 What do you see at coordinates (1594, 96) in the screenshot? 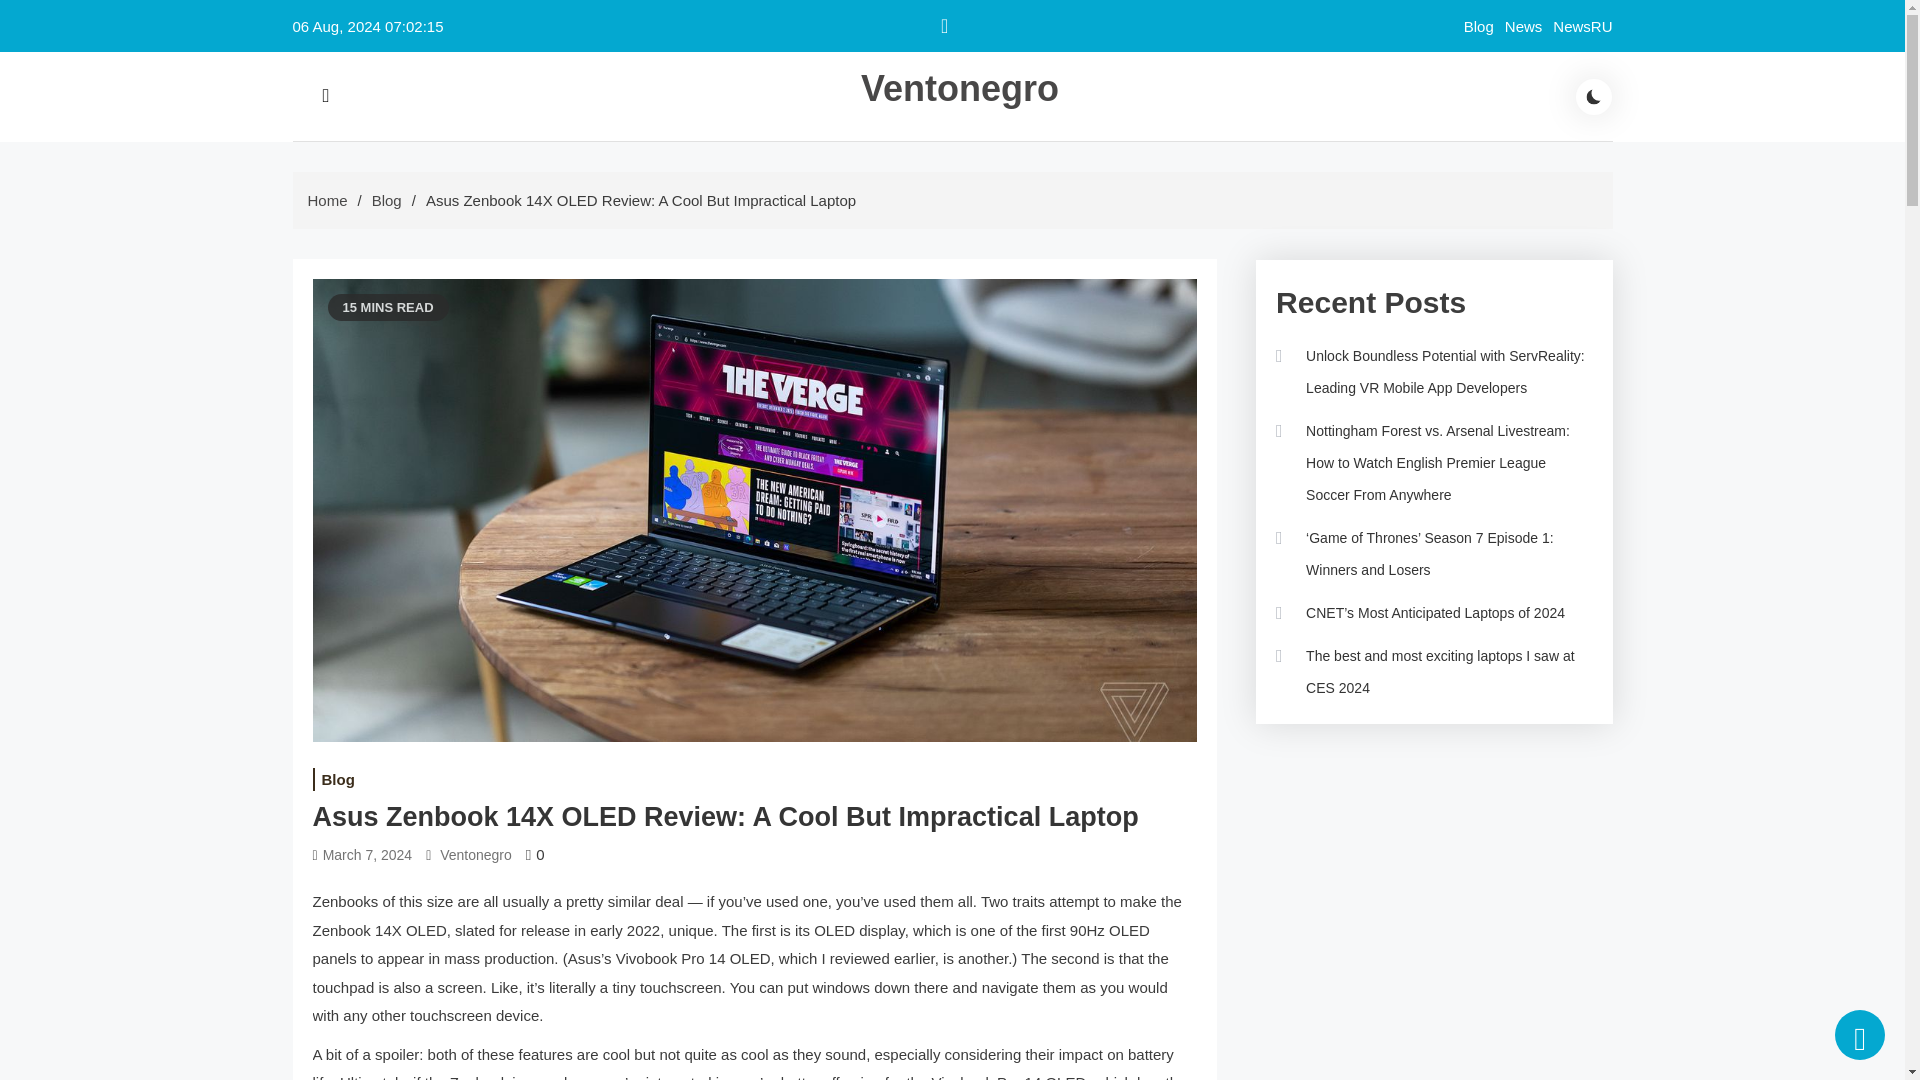
I see `site mode button` at bounding box center [1594, 96].